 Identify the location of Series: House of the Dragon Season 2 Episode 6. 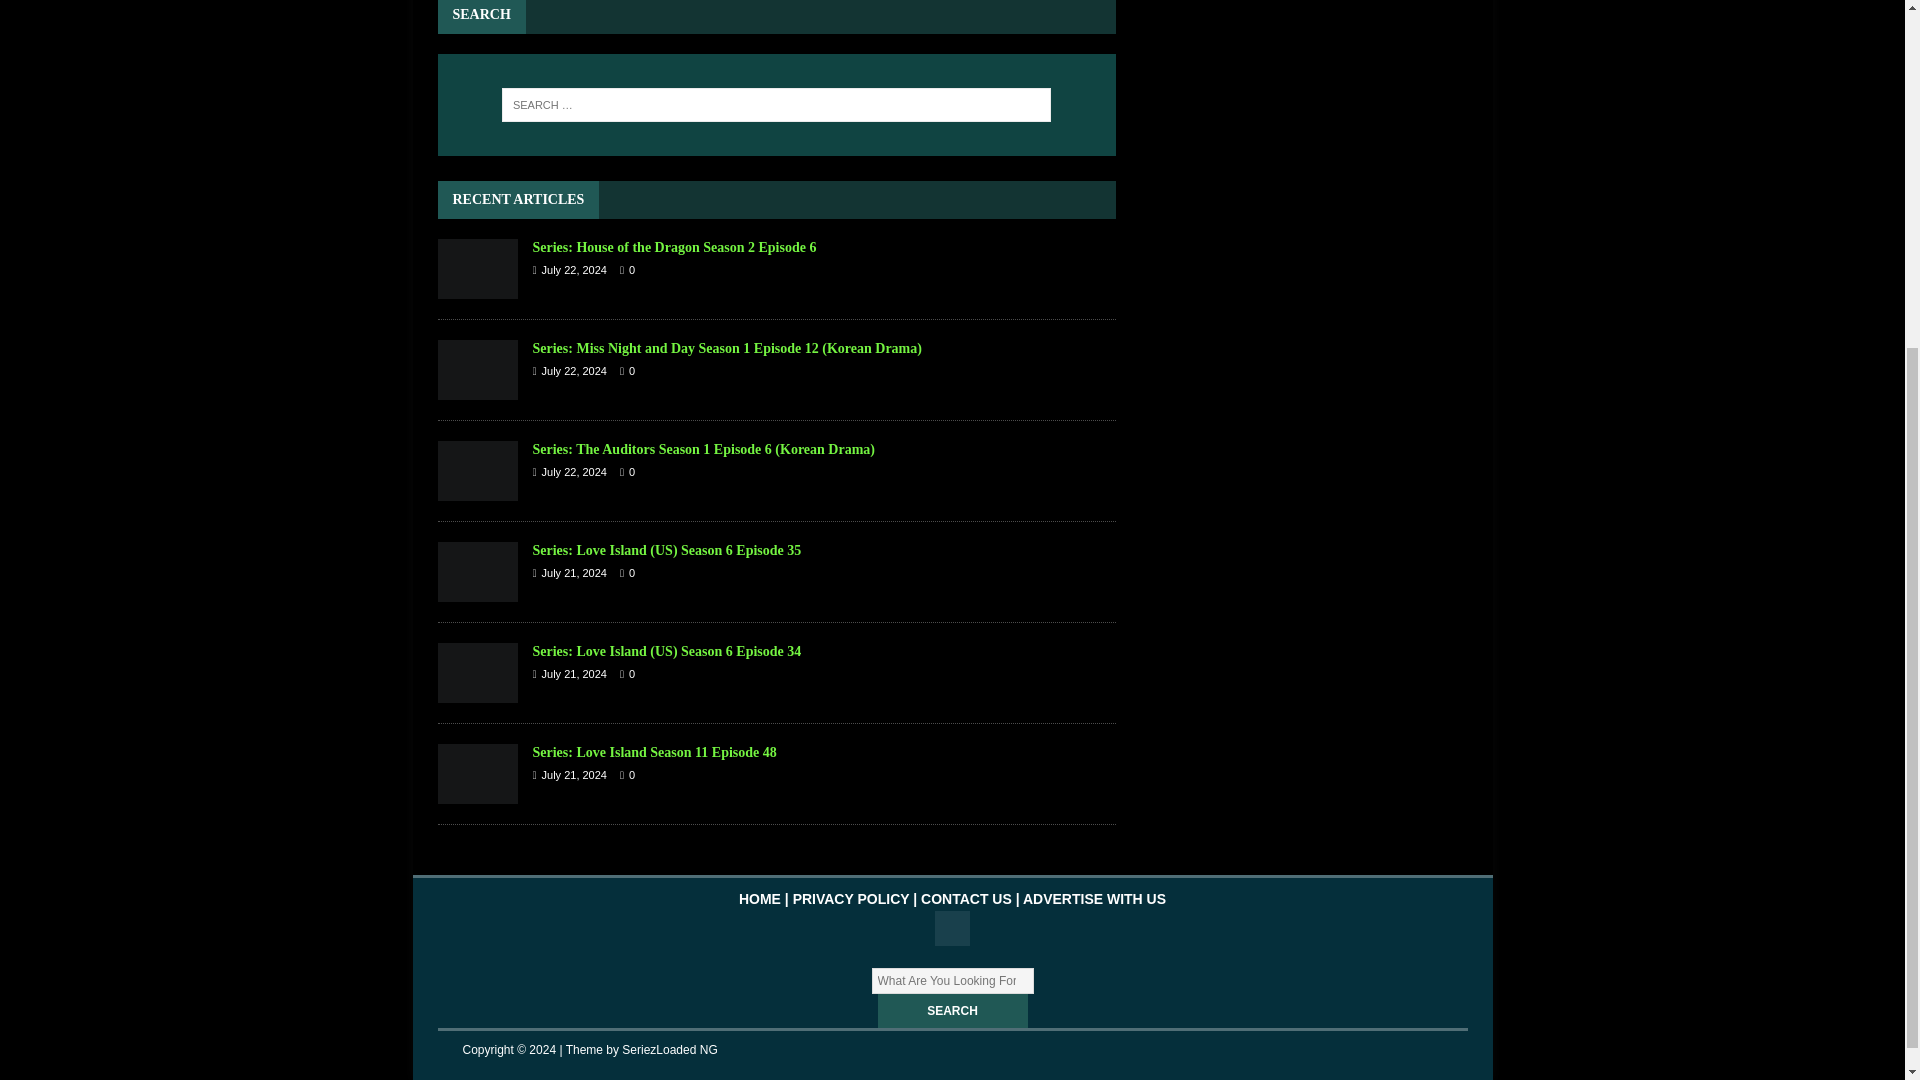
(478, 268).